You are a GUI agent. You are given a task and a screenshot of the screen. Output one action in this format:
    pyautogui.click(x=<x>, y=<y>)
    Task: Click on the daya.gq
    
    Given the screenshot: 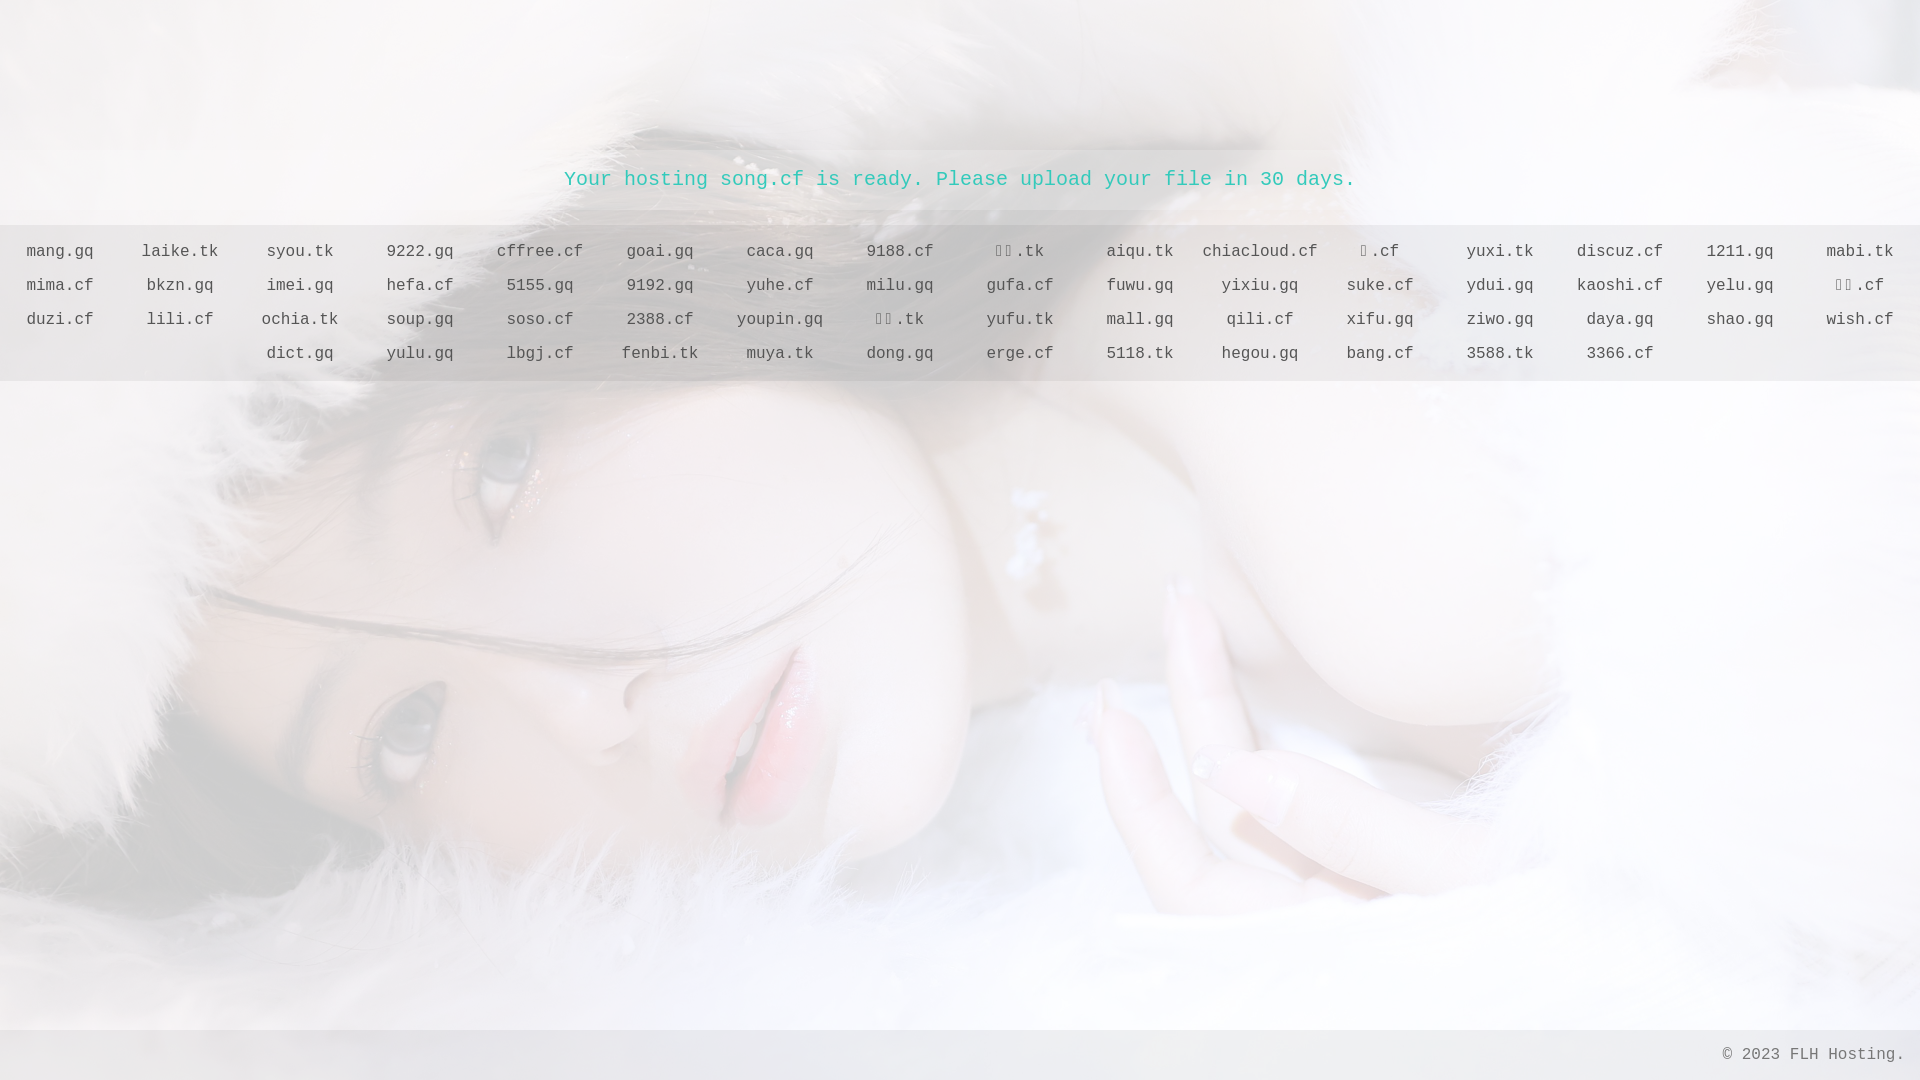 What is the action you would take?
    pyautogui.click(x=1620, y=320)
    